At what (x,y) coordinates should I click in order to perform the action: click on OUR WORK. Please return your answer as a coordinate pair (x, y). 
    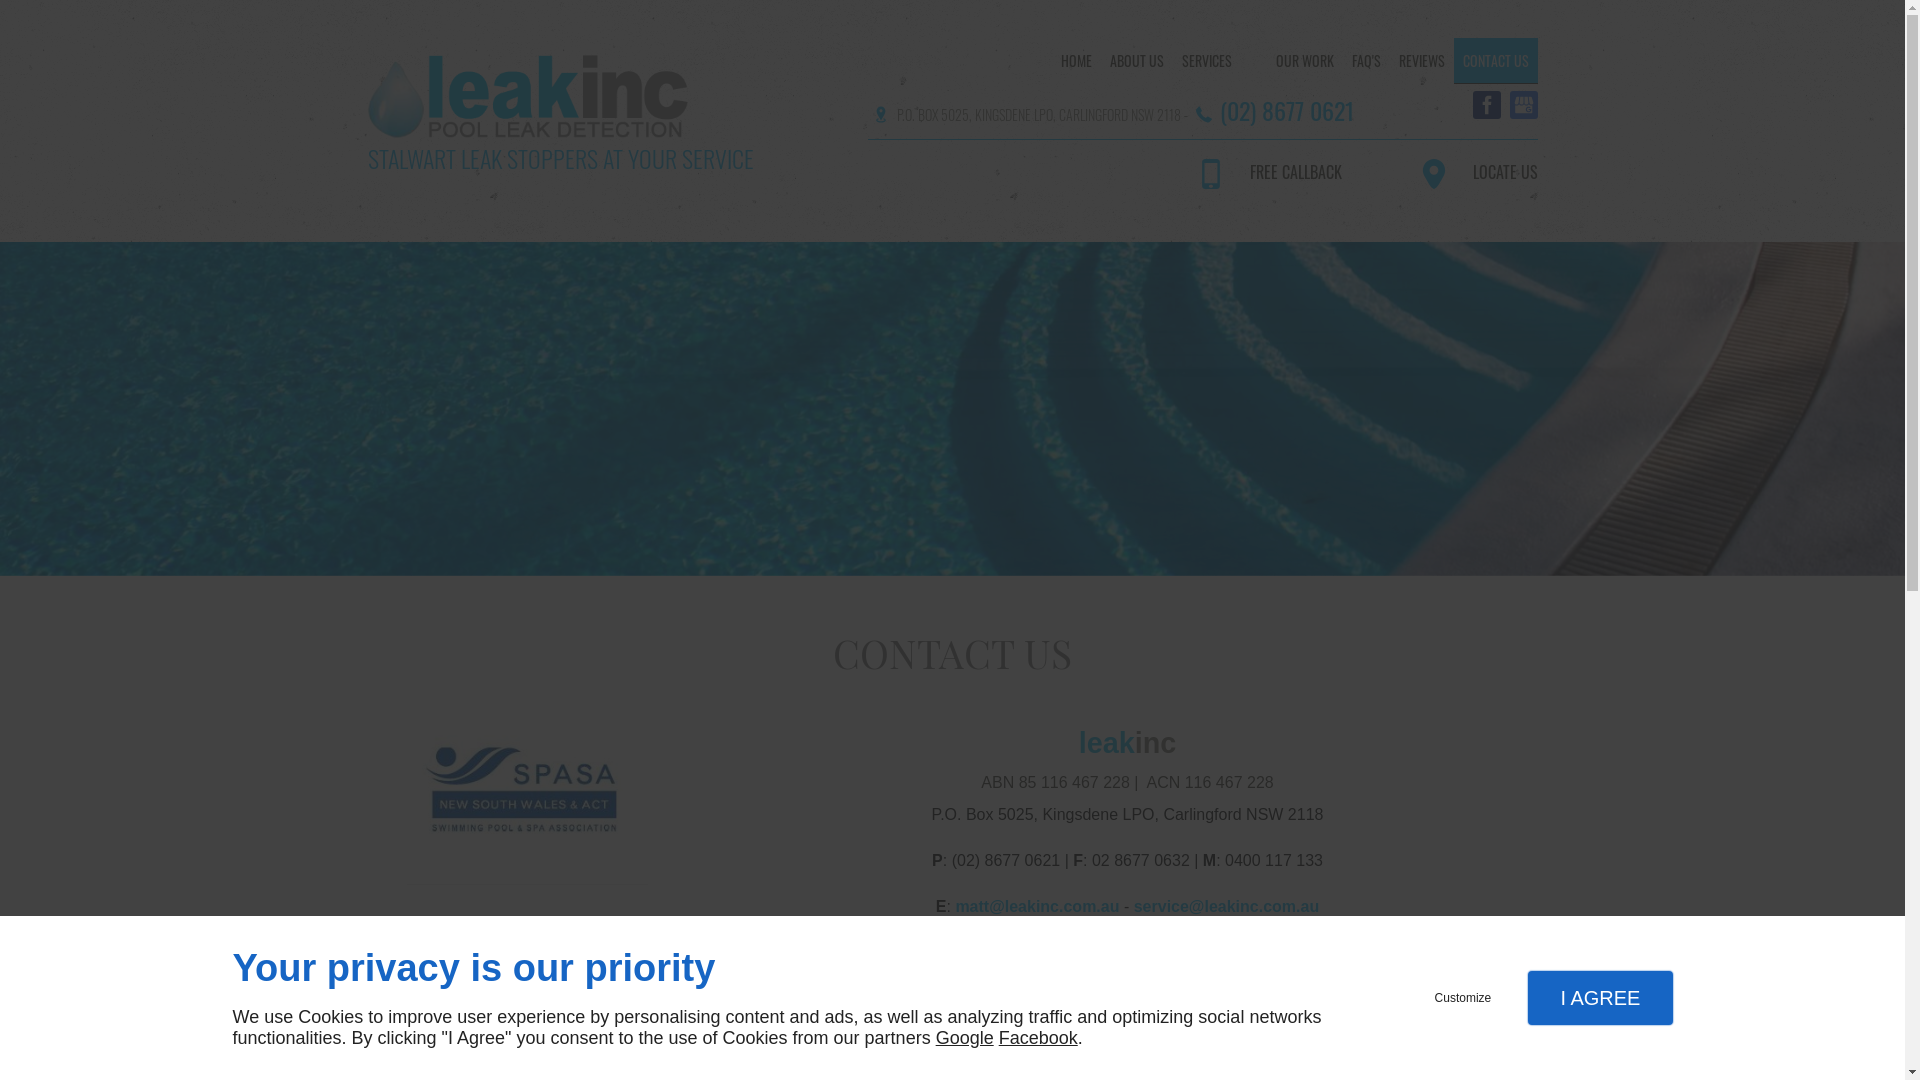
    Looking at the image, I should click on (1304, 60).